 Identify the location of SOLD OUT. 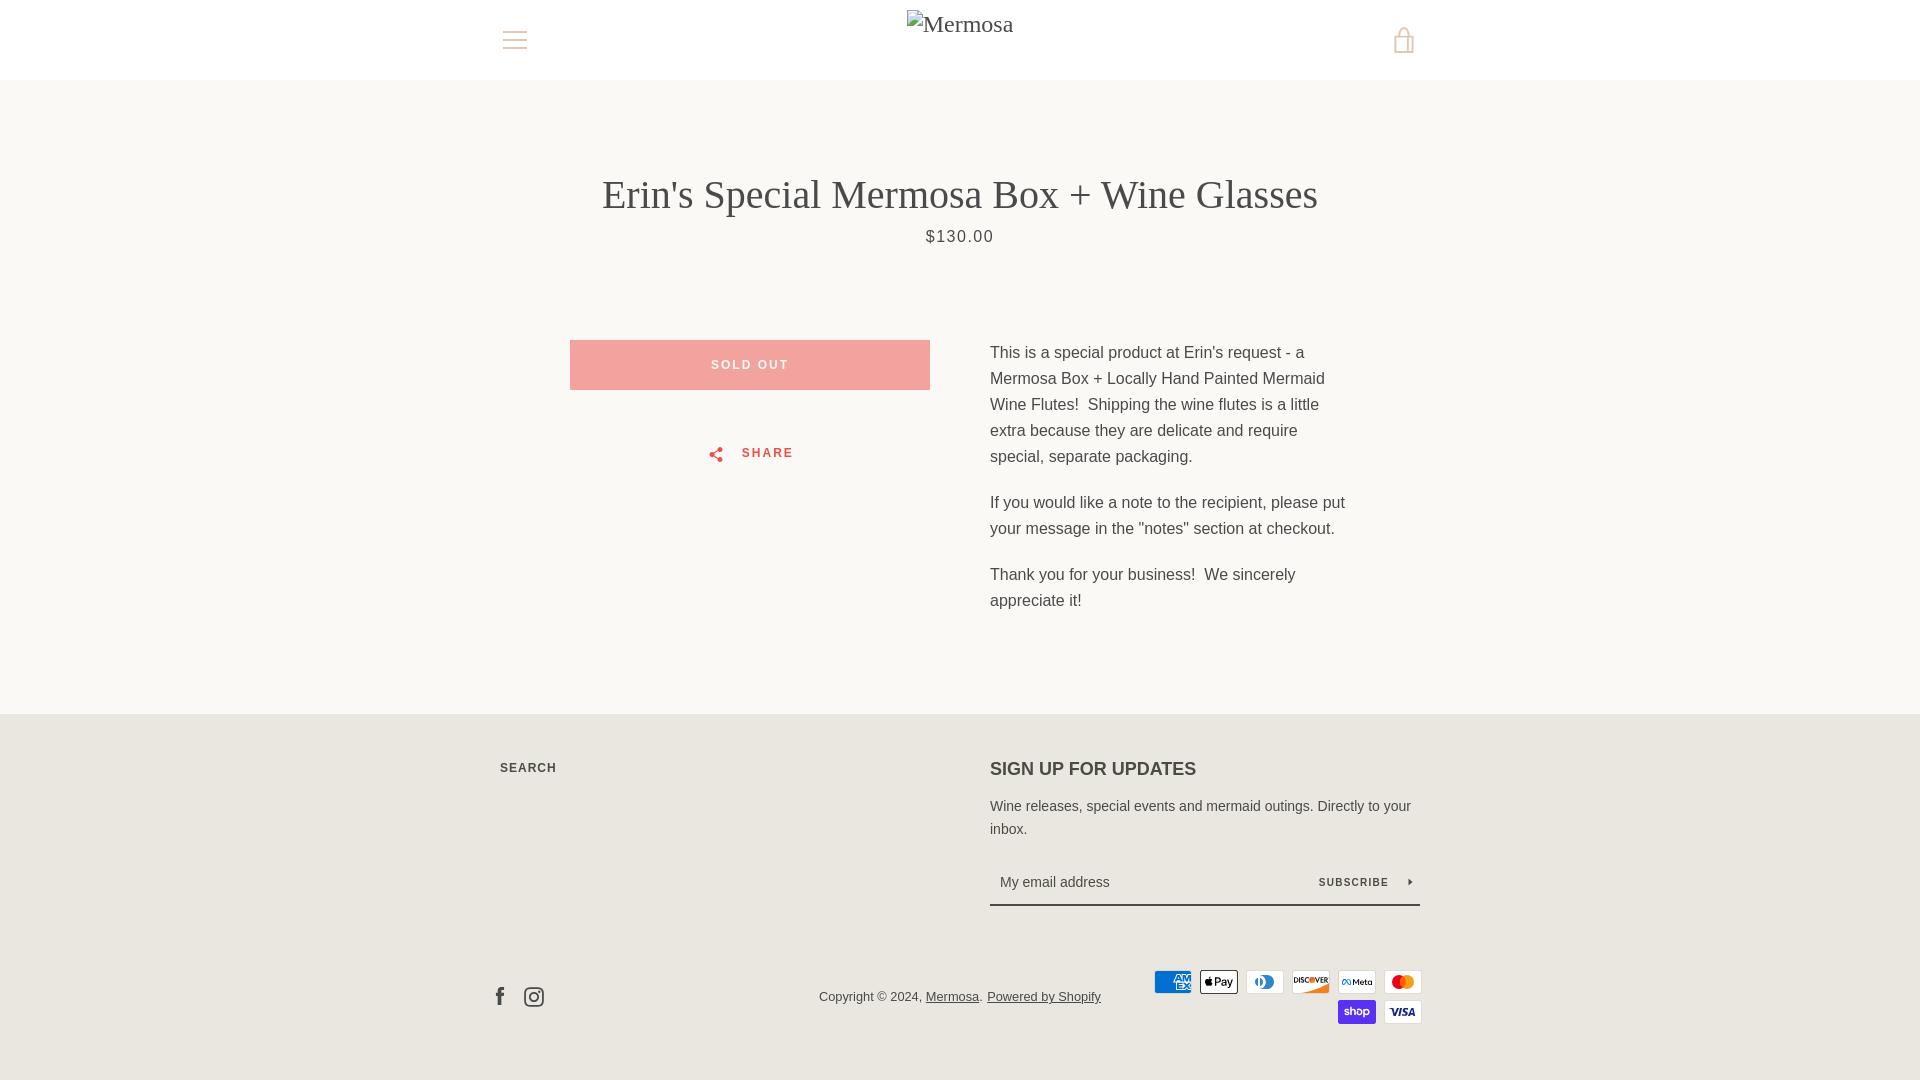
(750, 364).